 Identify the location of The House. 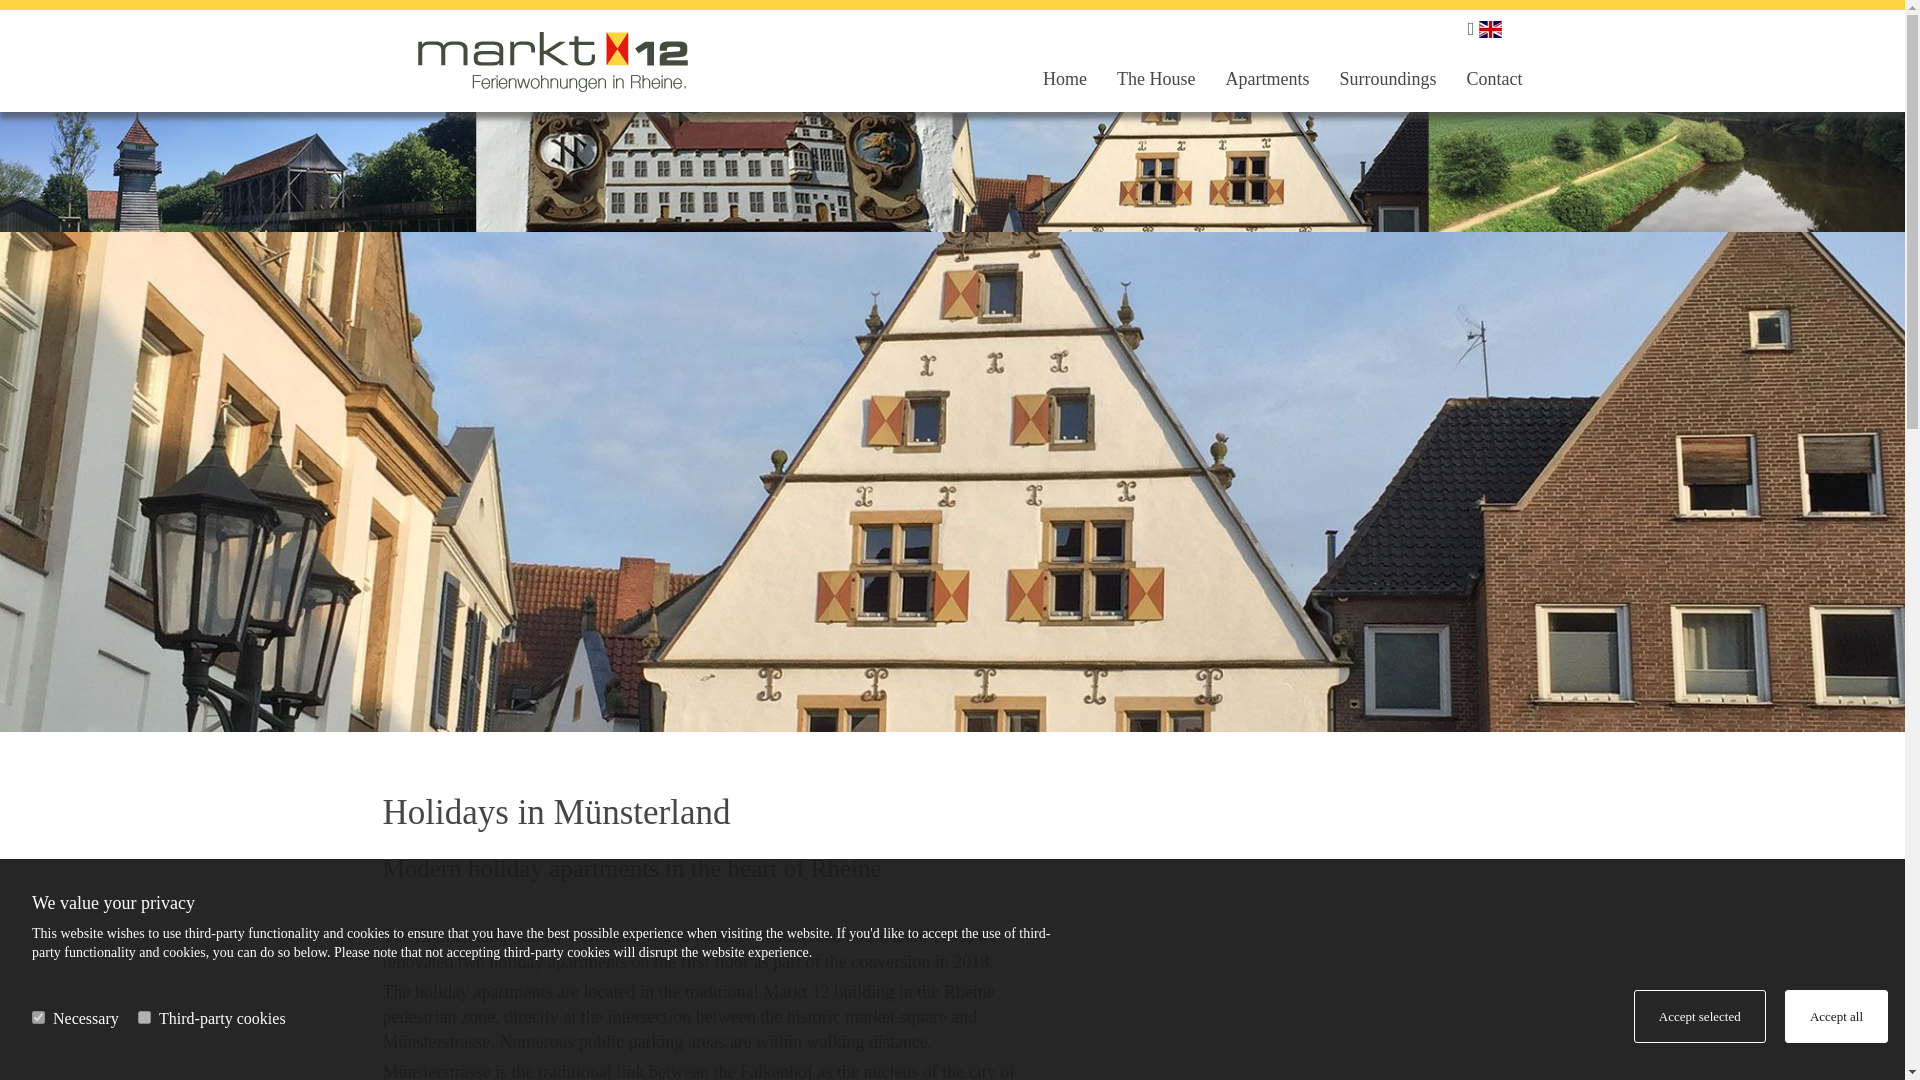
(1140, 80).